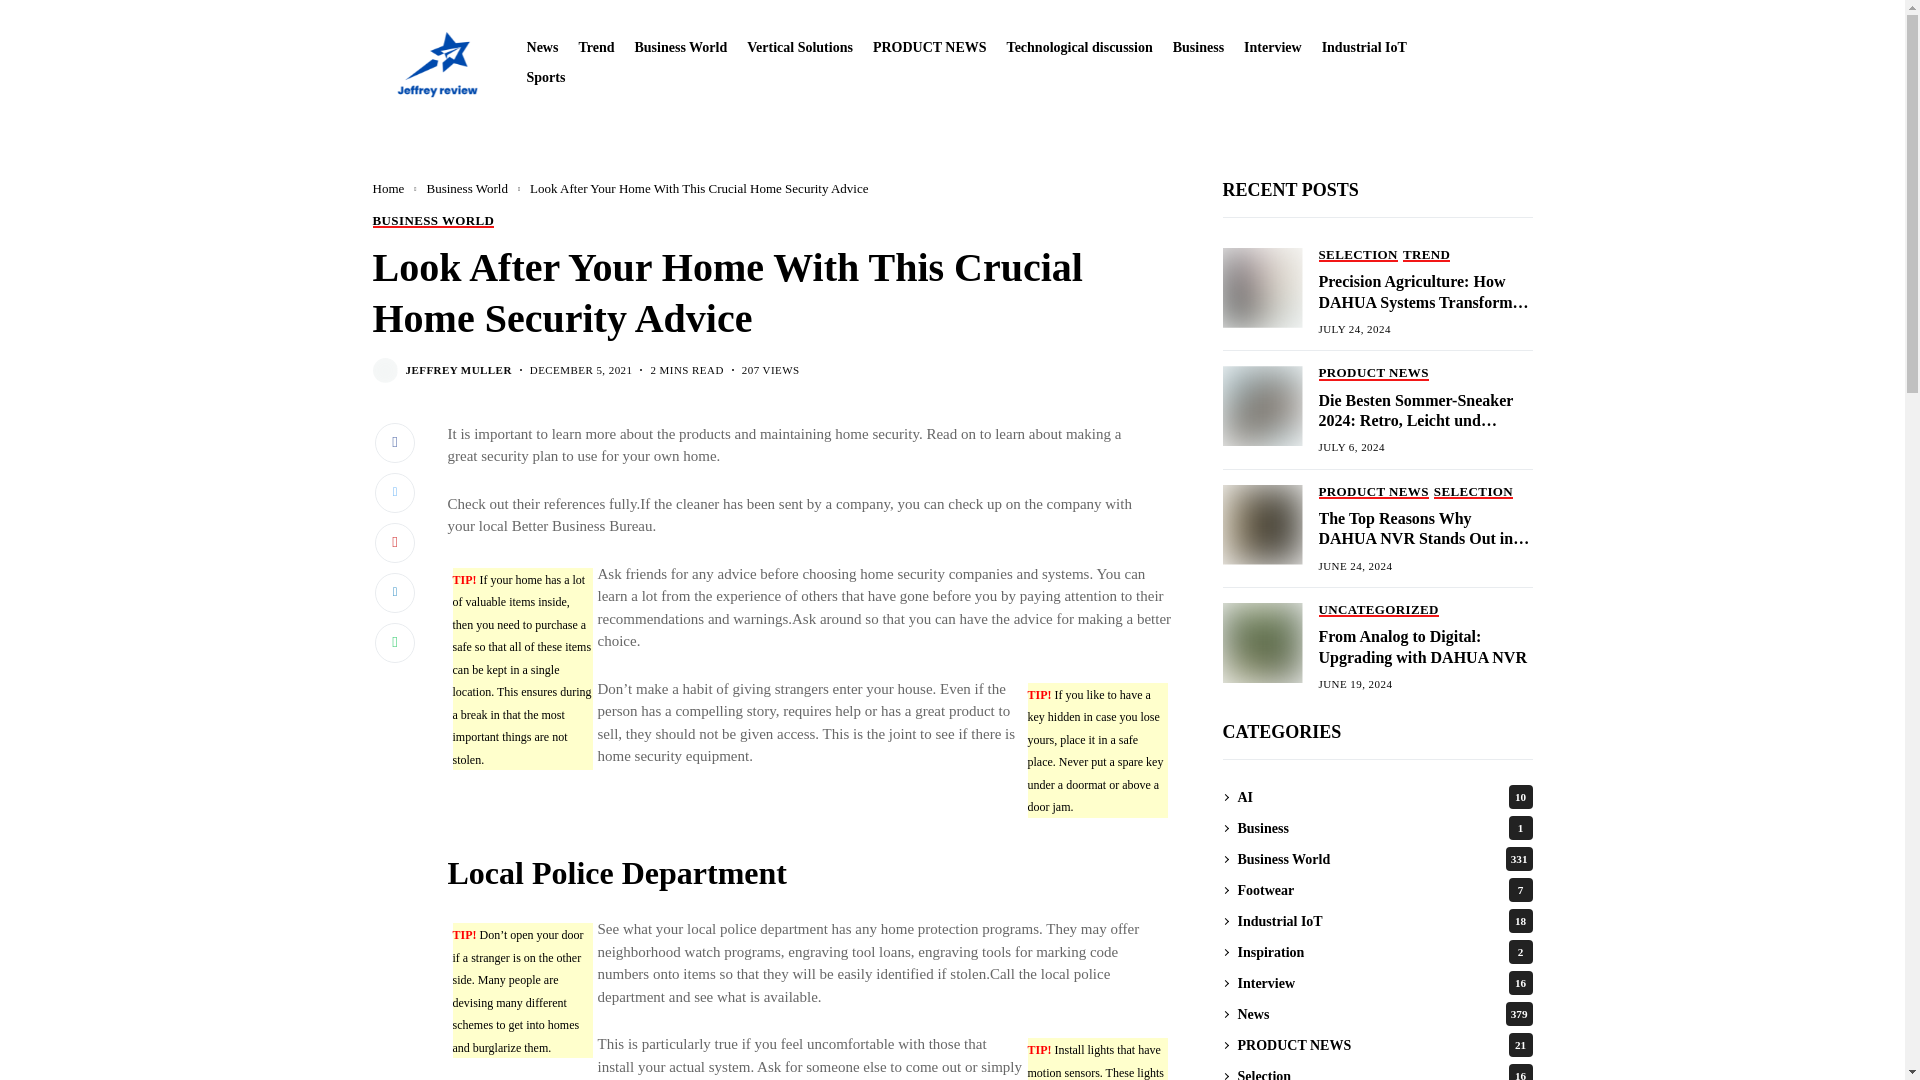 This screenshot has width=1920, height=1080. Describe the element at coordinates (1272, 47) in the screenshot. I see `Interview` at that location.